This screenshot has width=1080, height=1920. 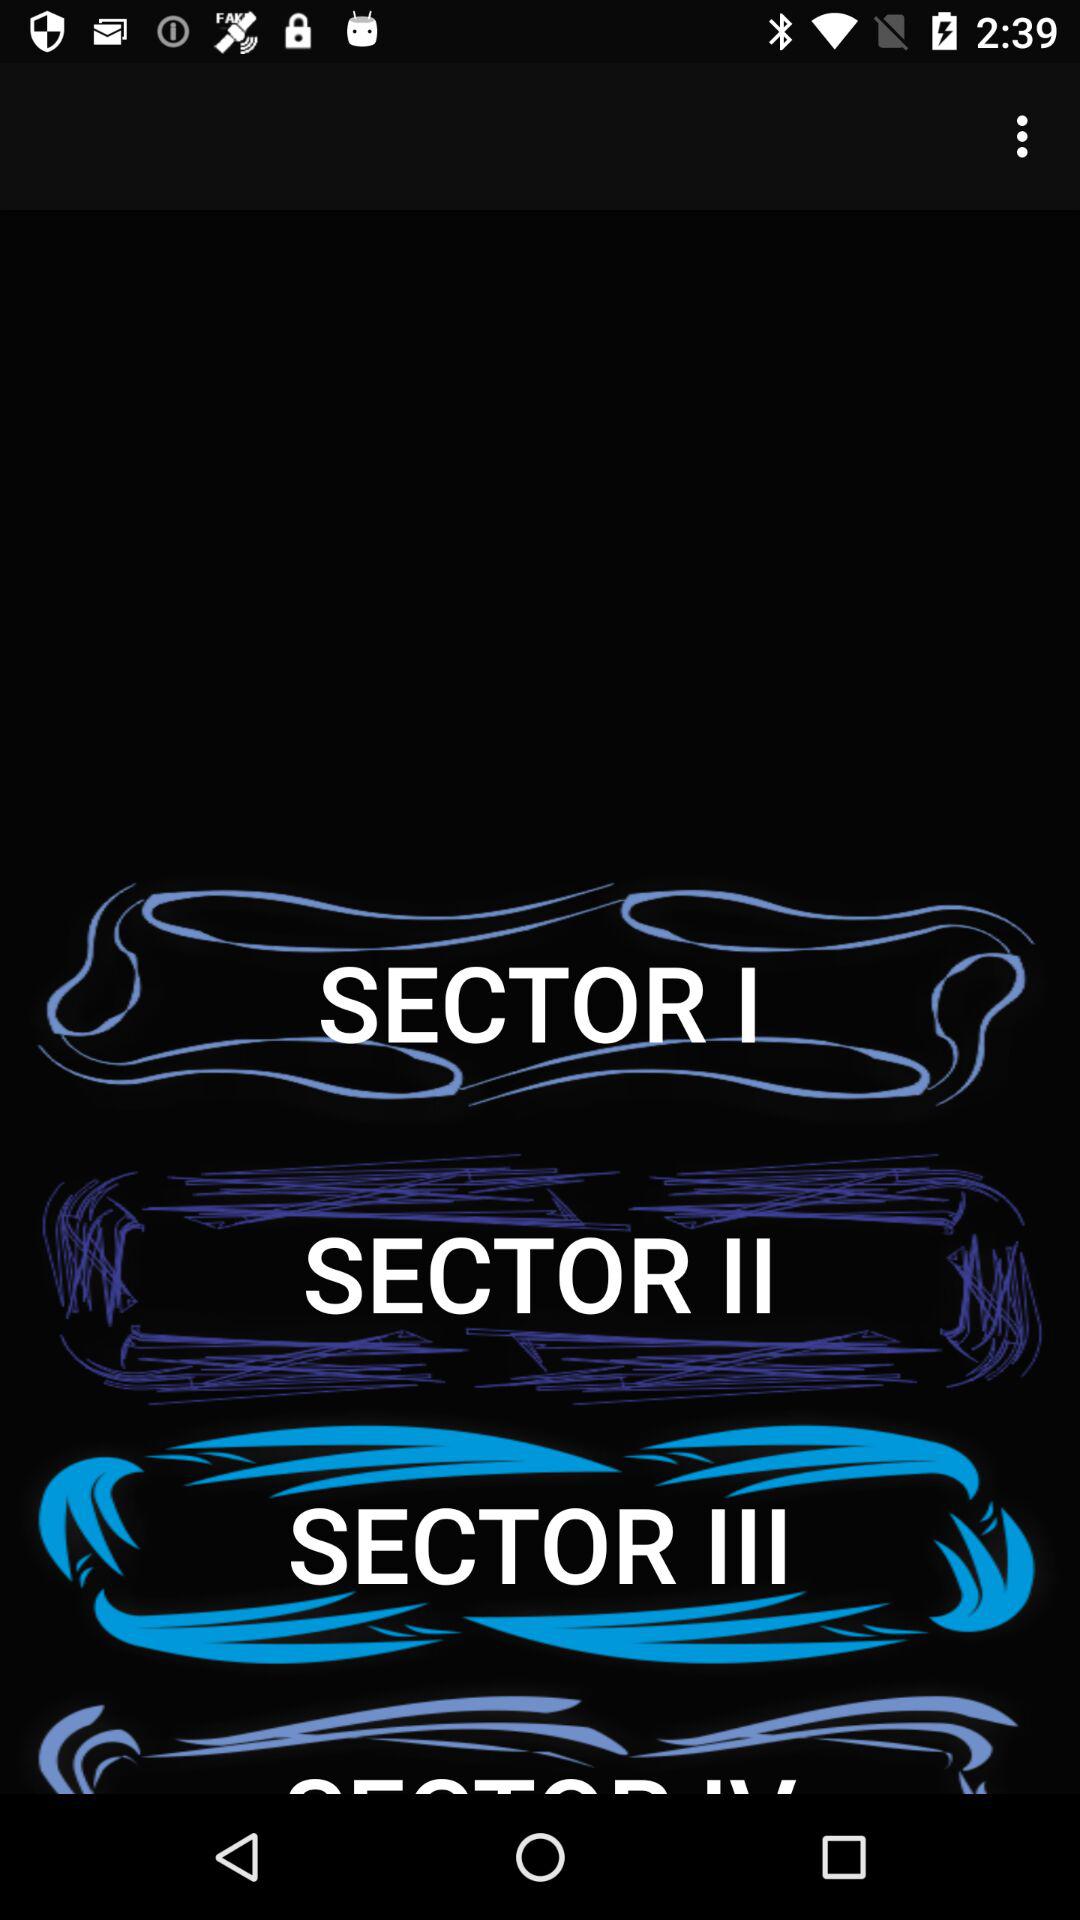 I want to click on choose item below the sector ii icon, so click(x=540, y=1542).